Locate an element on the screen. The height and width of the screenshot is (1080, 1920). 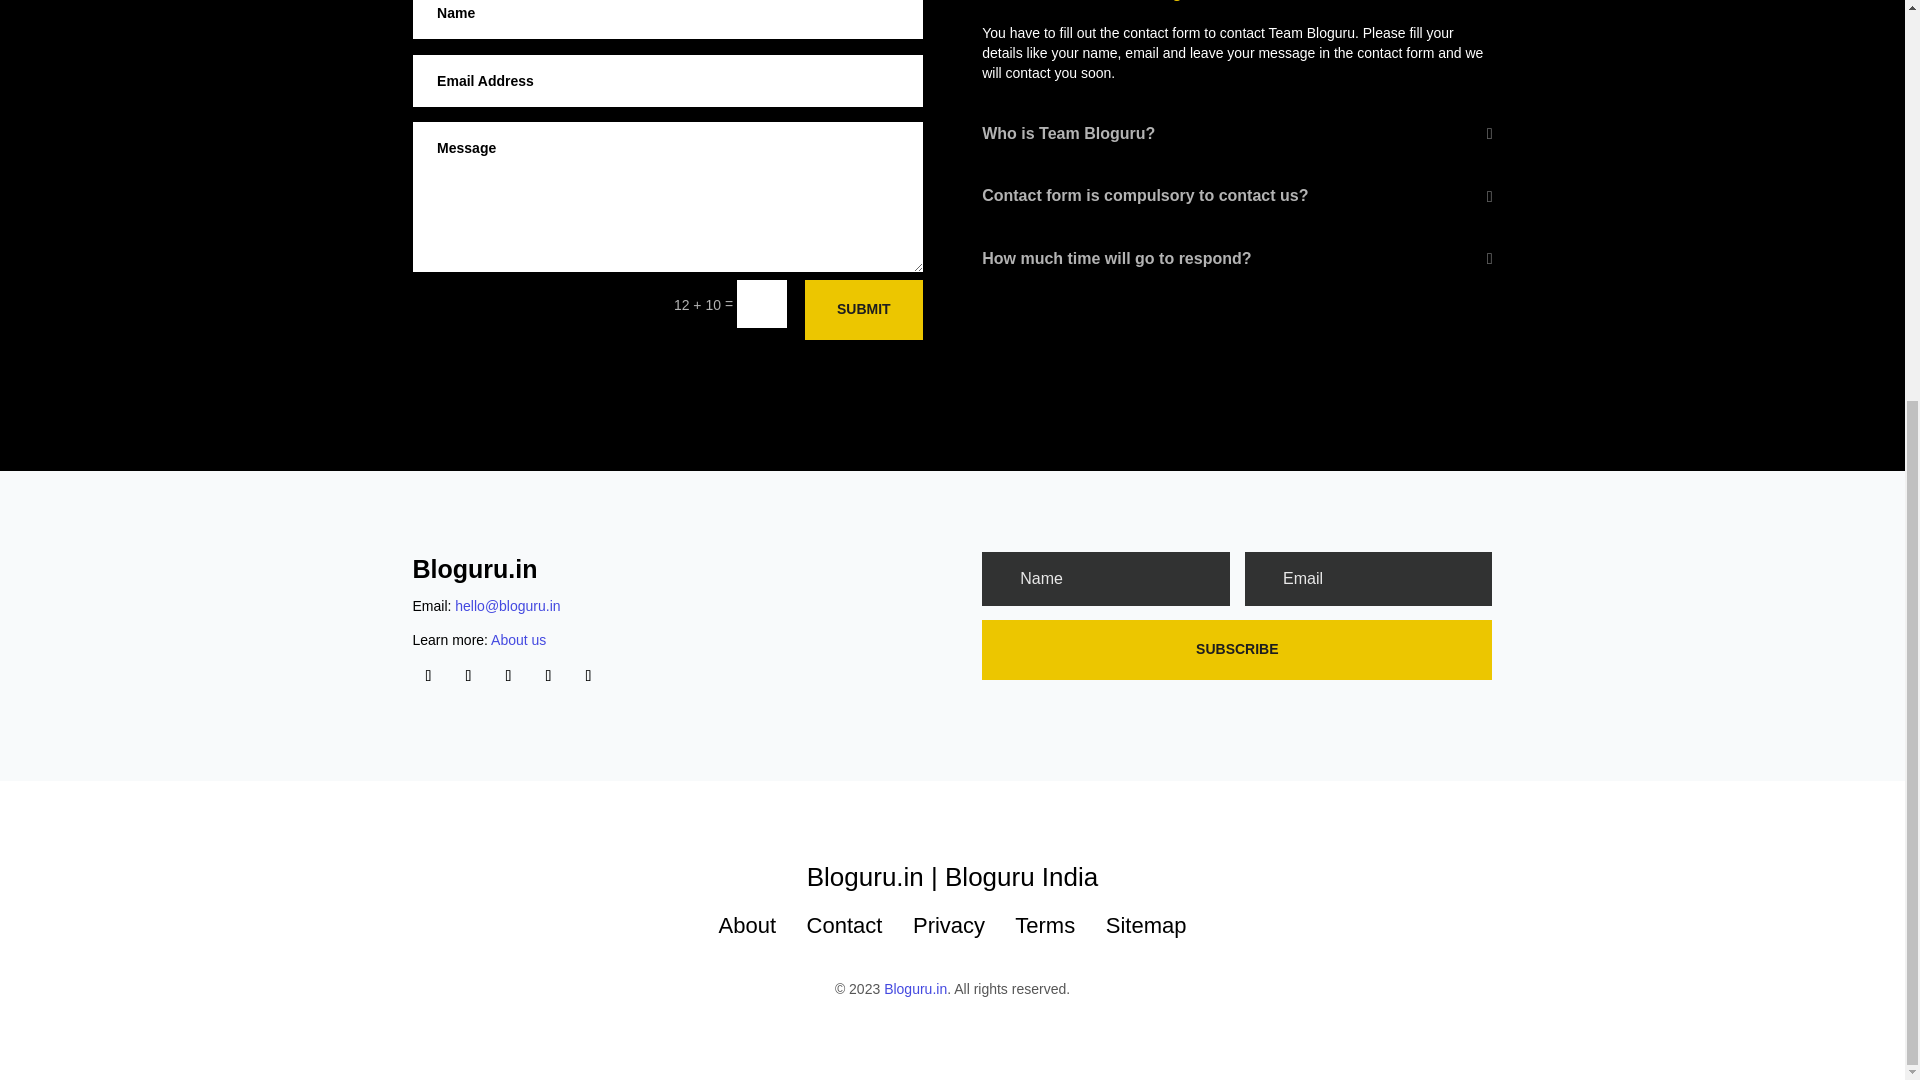
Follow on X is located at coordinates (548, 676).